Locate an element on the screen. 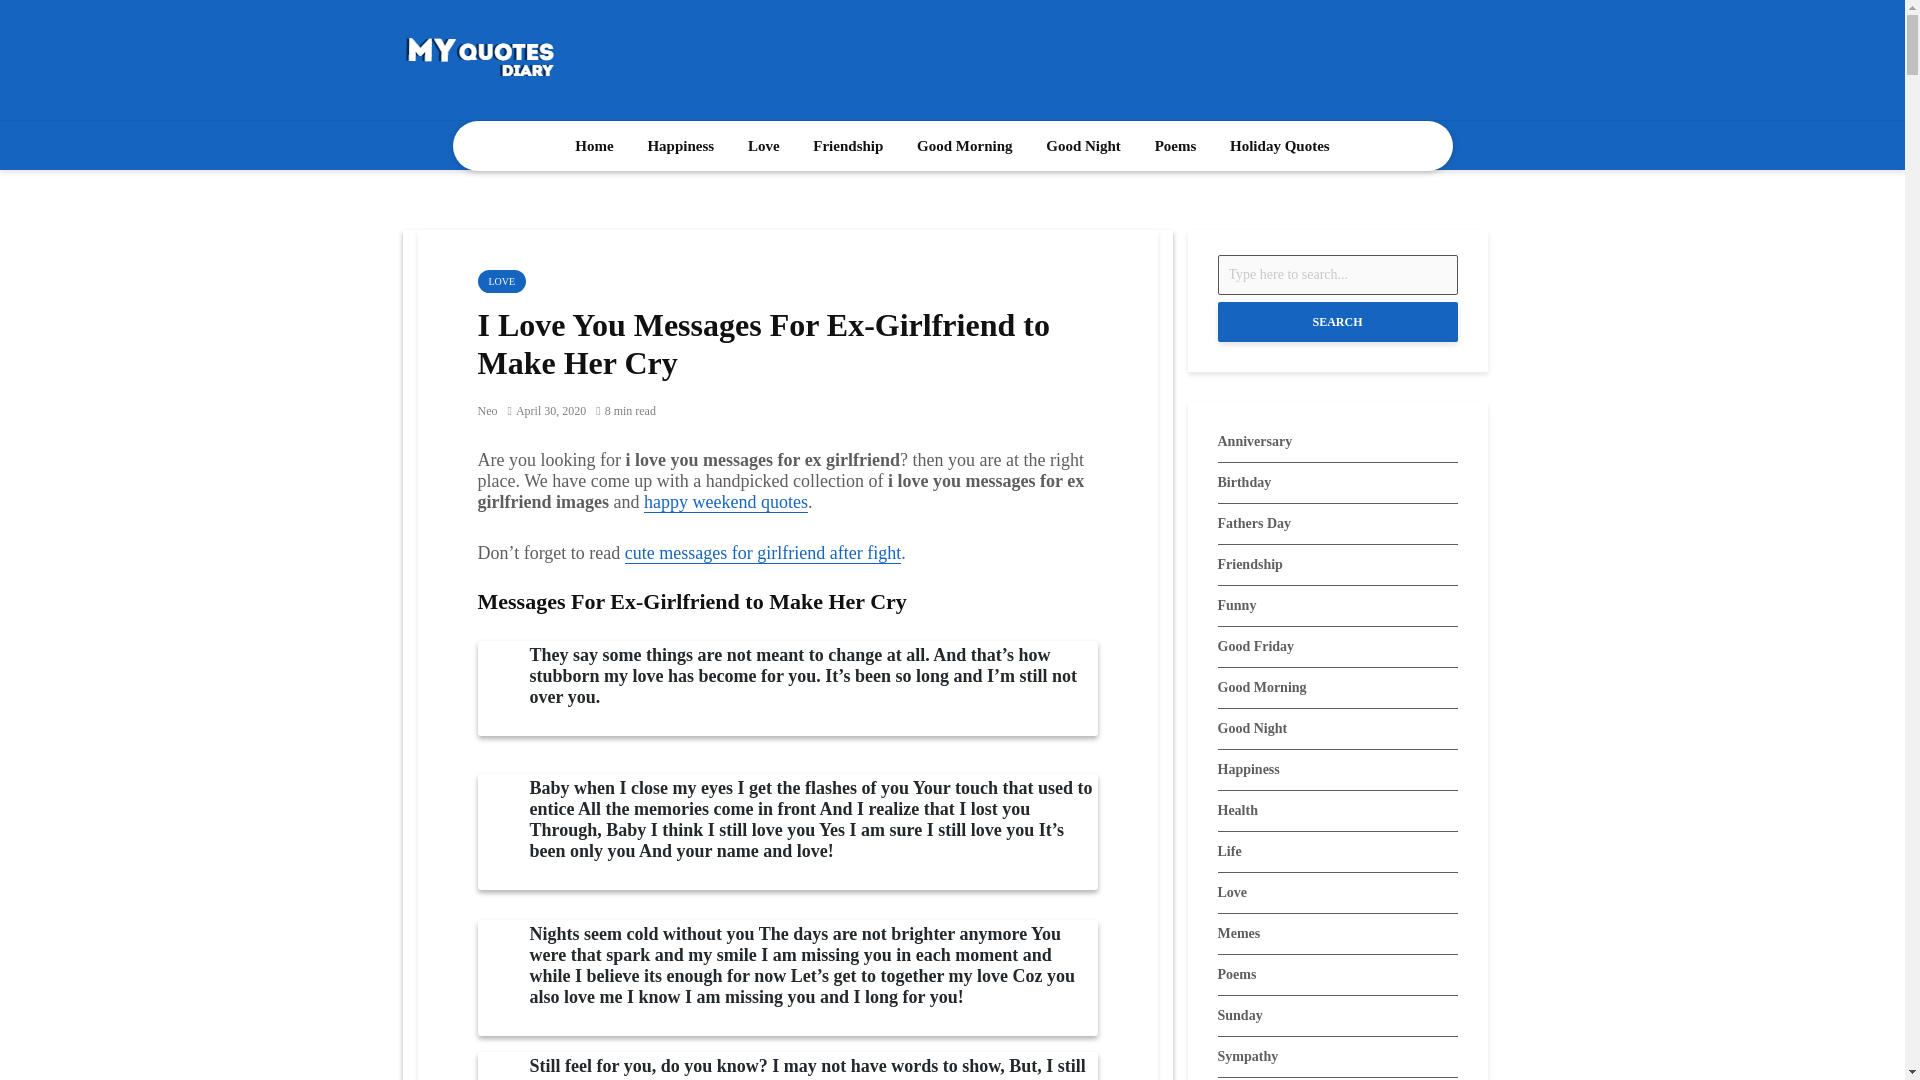  Birthday is located at coordinates (1337, 483).